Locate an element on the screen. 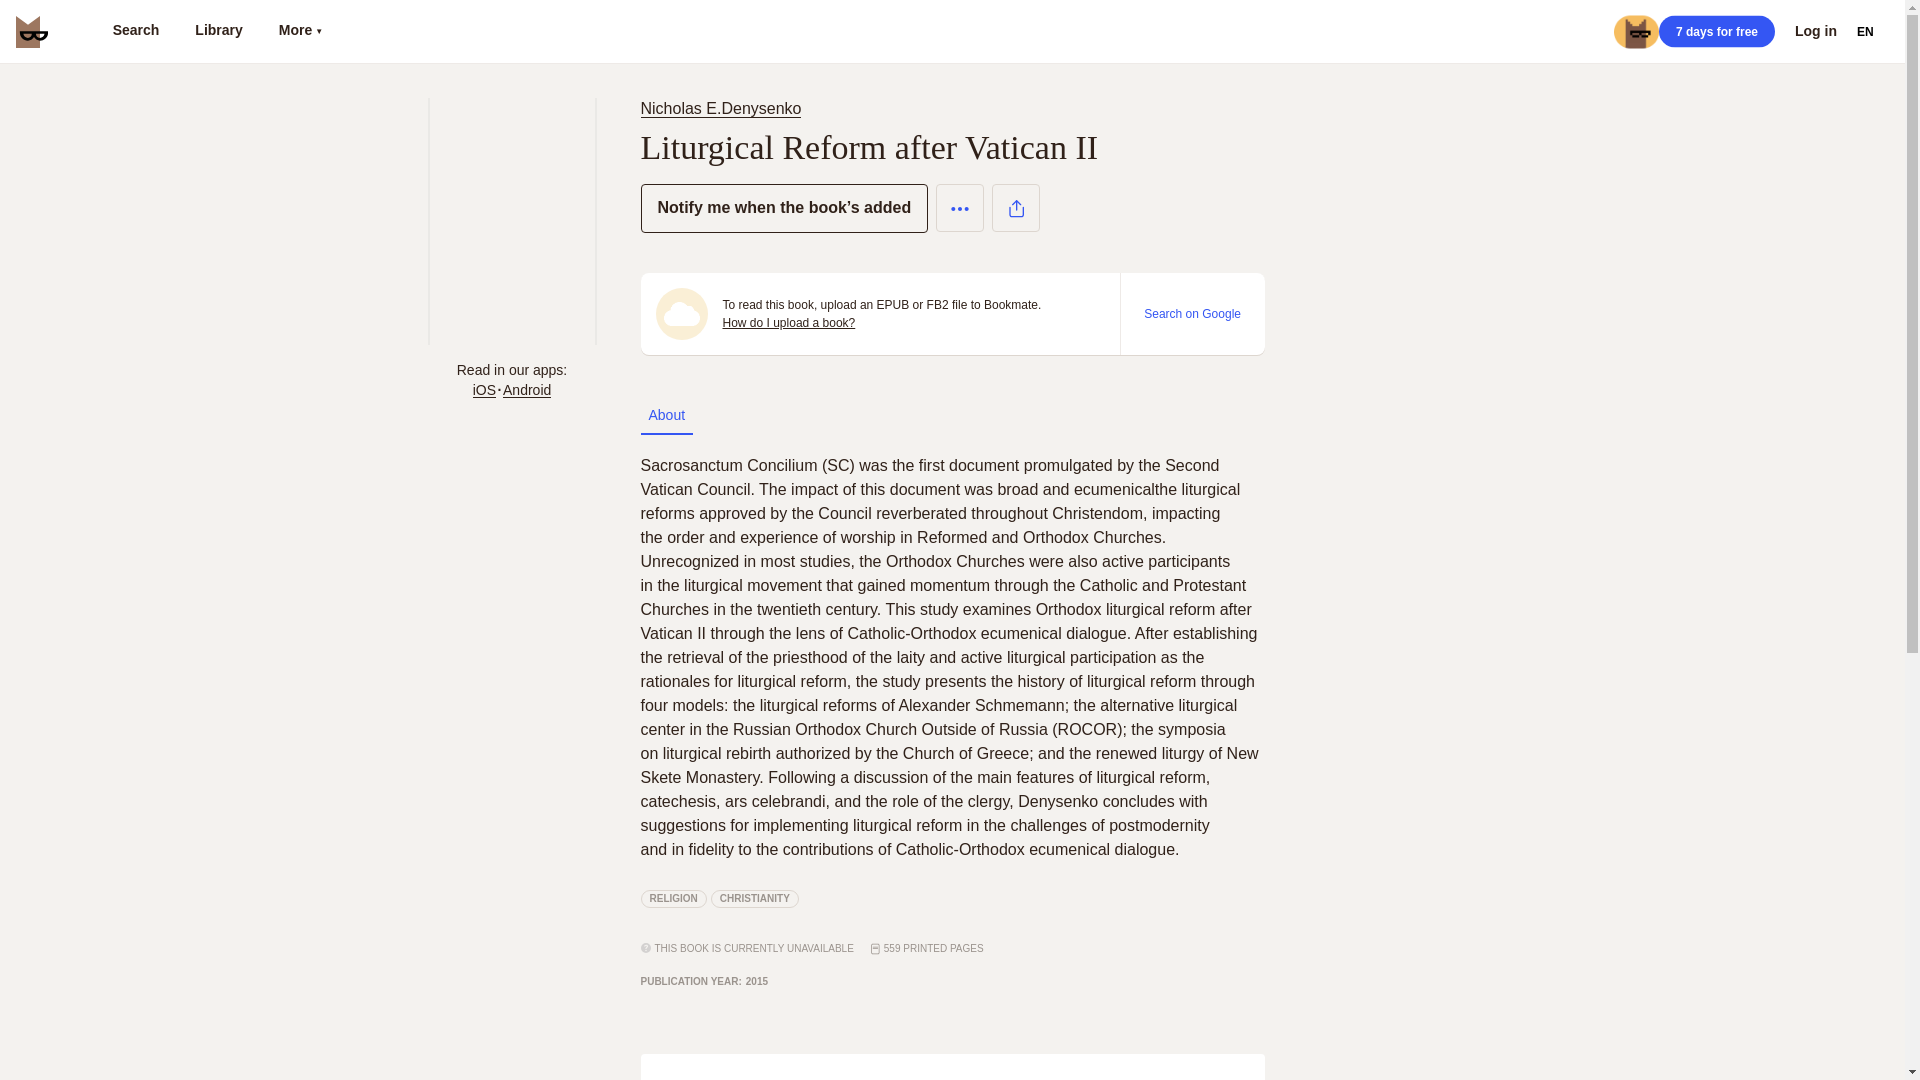 This screenshot has height=1080, width=1920. CHRISTIANITY is located at coordinates (754, 898).